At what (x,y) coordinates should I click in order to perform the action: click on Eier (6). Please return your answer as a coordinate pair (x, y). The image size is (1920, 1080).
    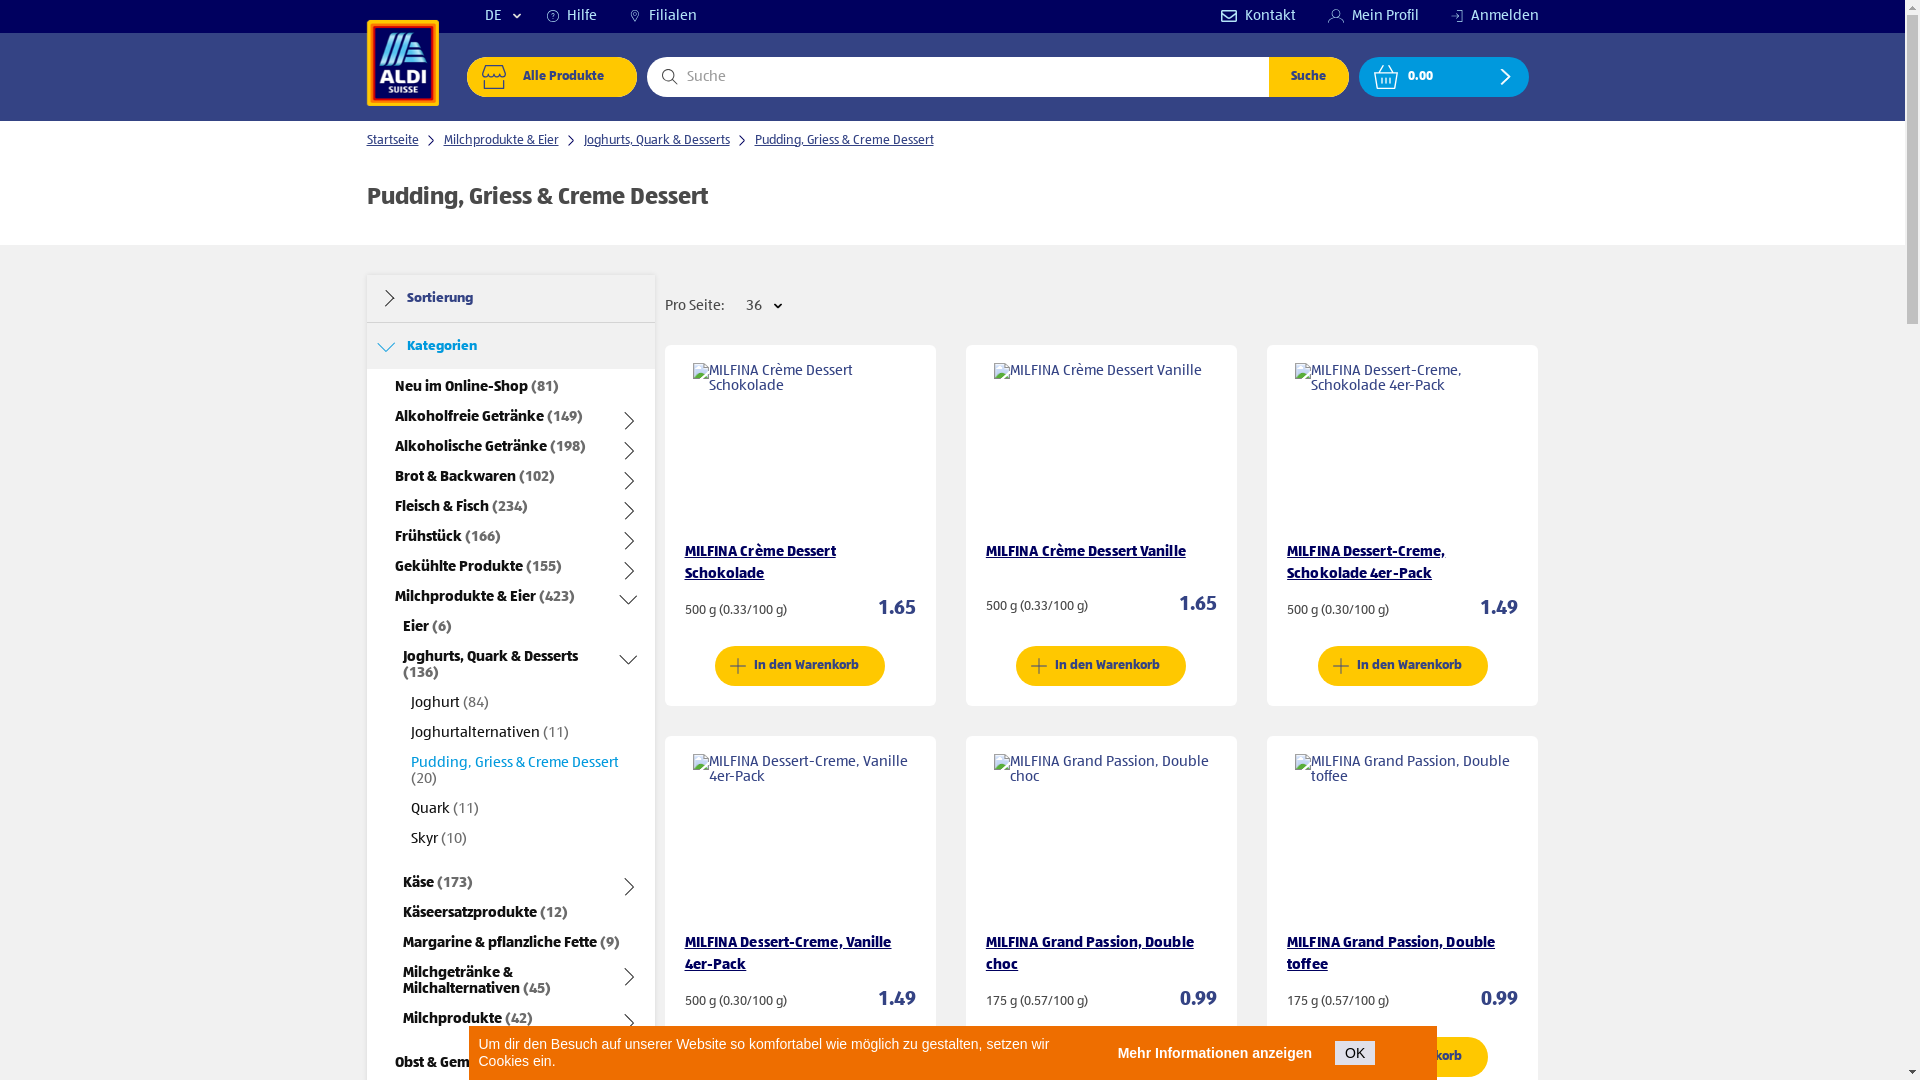
    Looking at the image, I should click on (426, 626).